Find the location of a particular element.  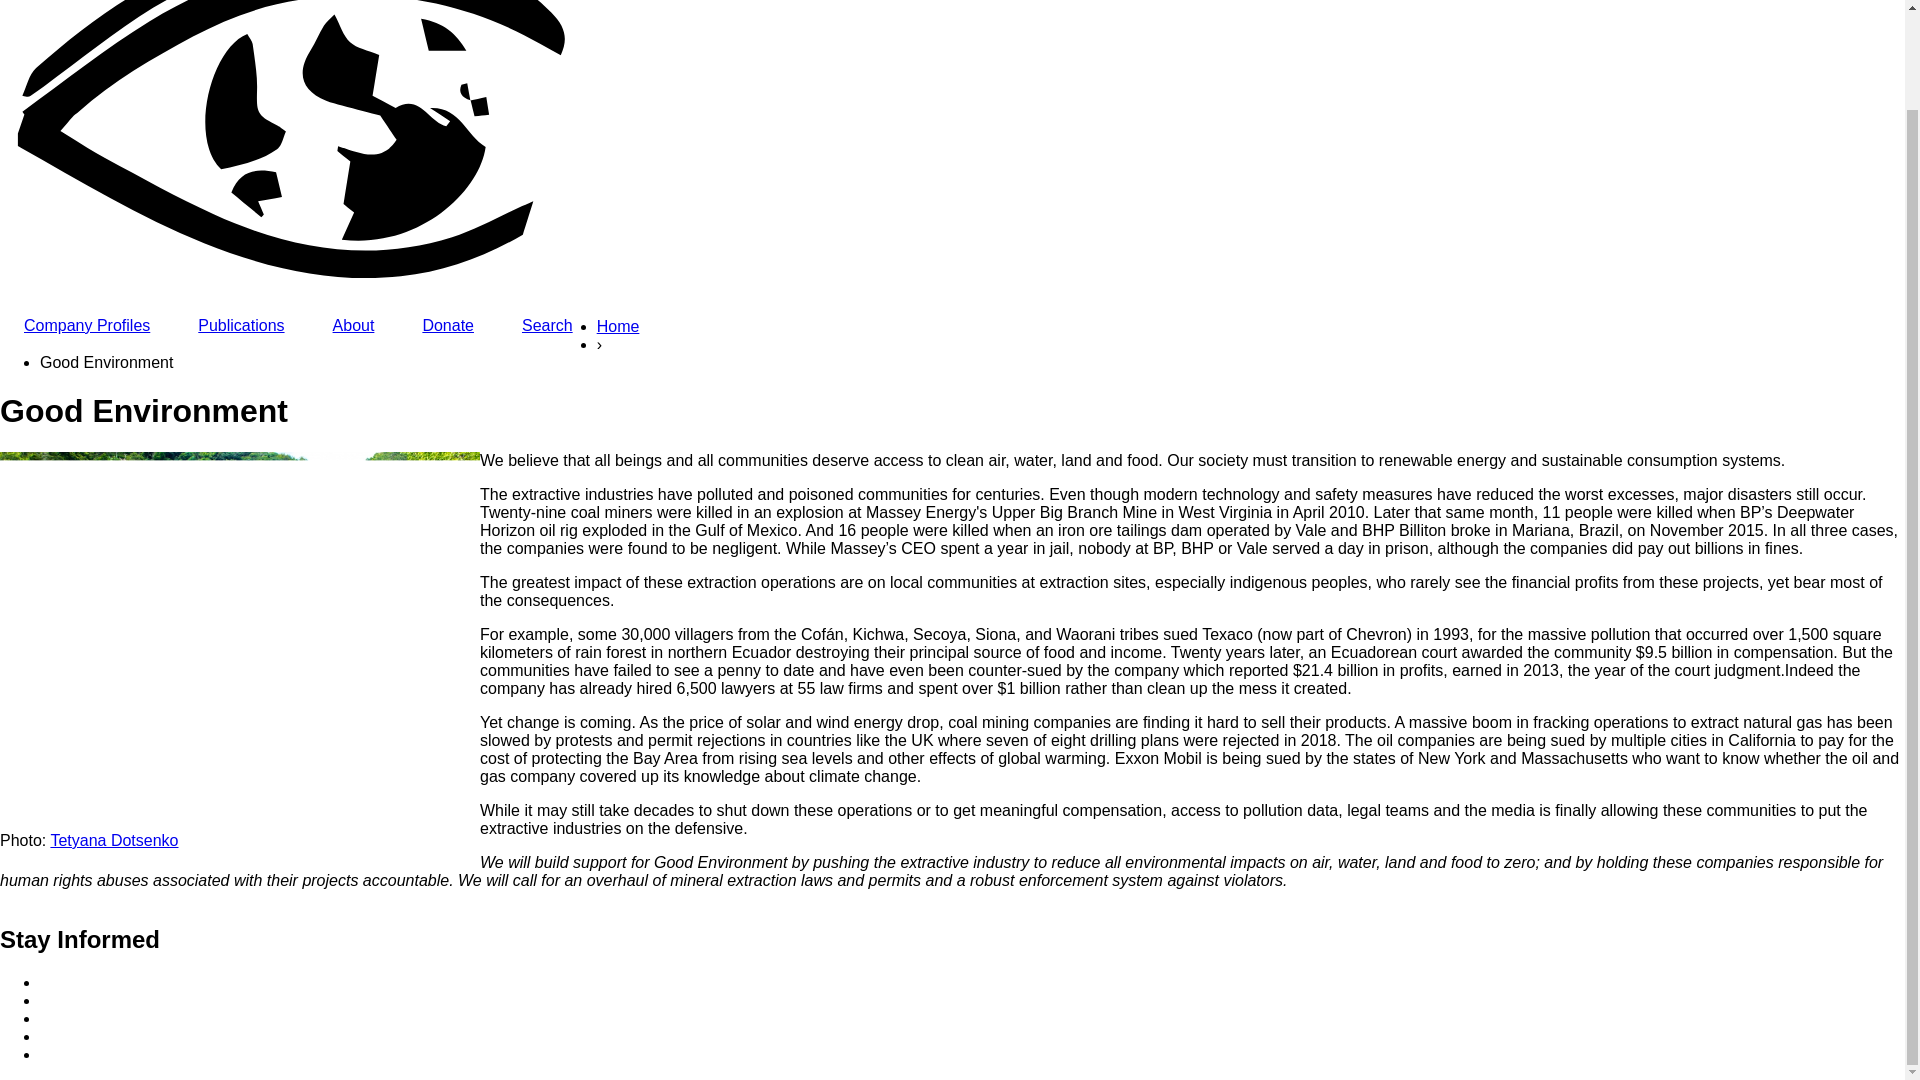

About is located at coordinates (354, 326).